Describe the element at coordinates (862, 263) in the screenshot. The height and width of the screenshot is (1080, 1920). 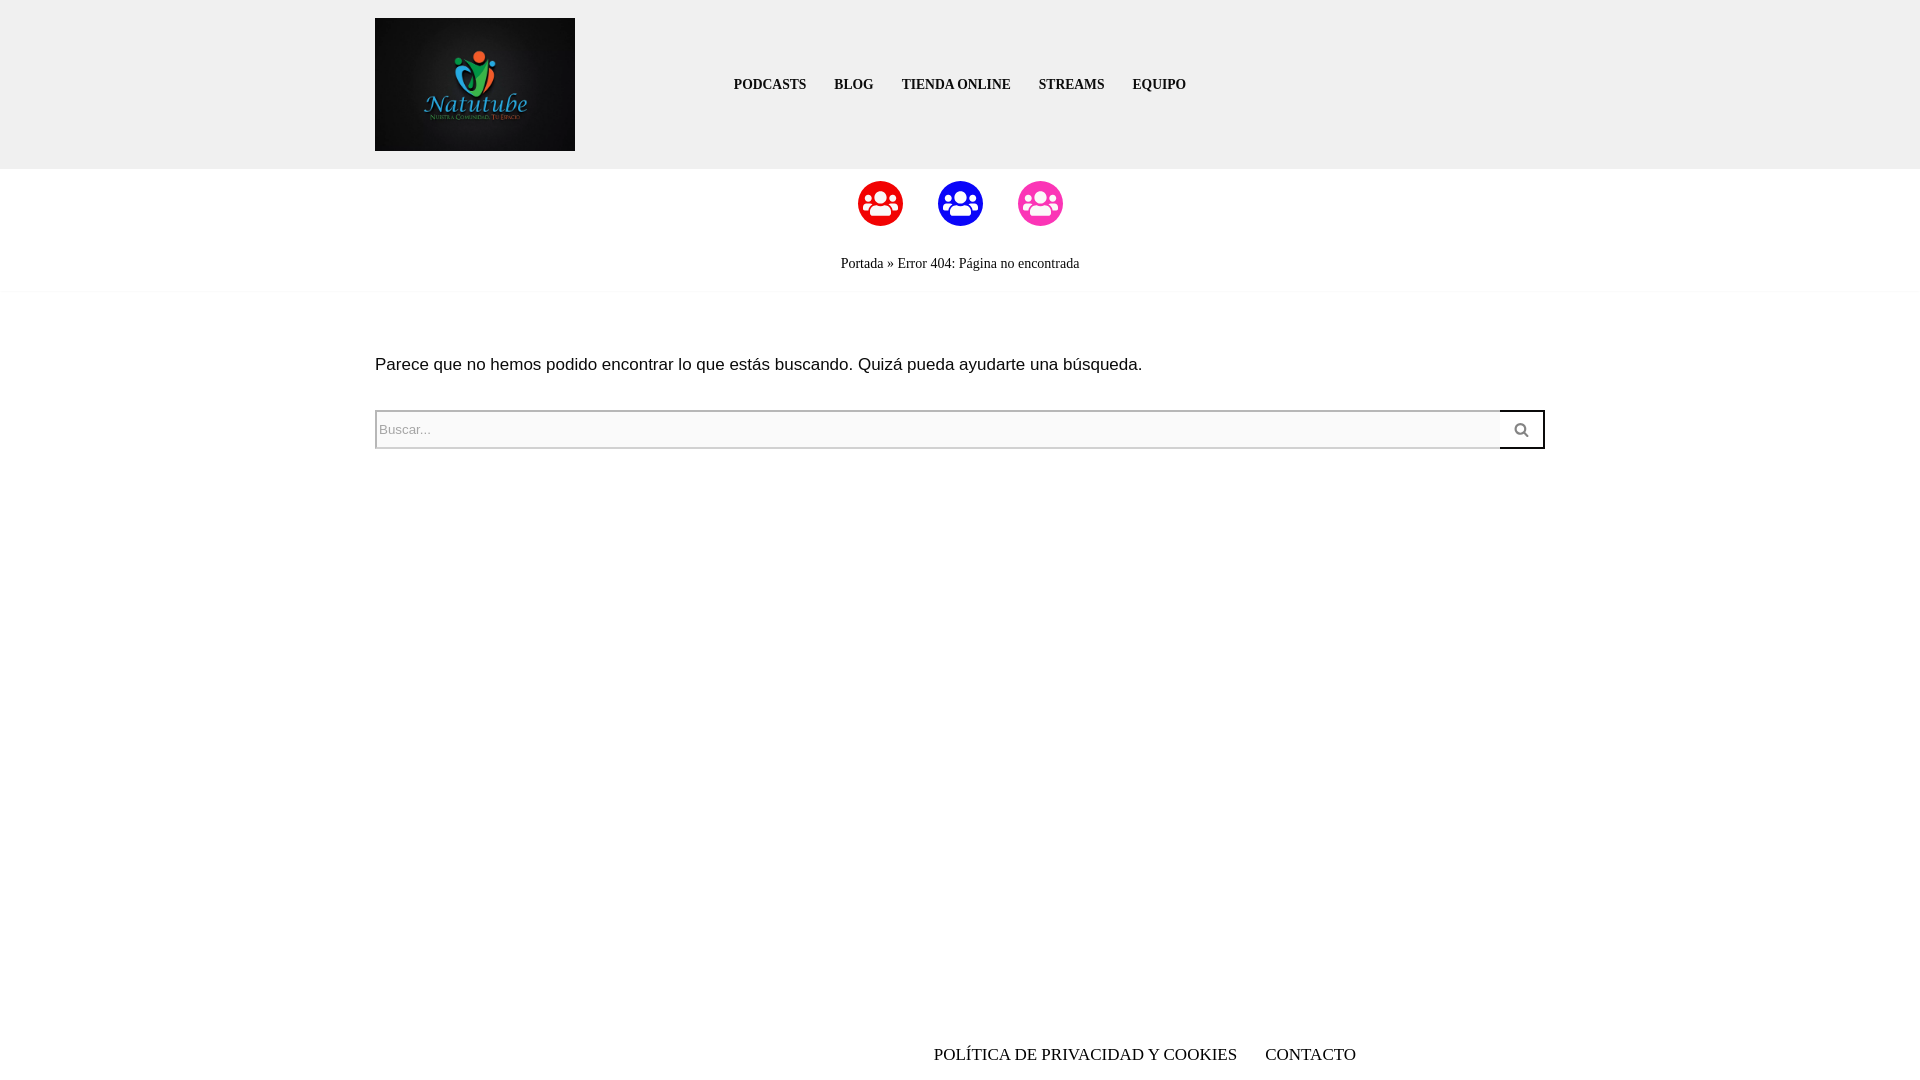
I see `Portada` at that location.